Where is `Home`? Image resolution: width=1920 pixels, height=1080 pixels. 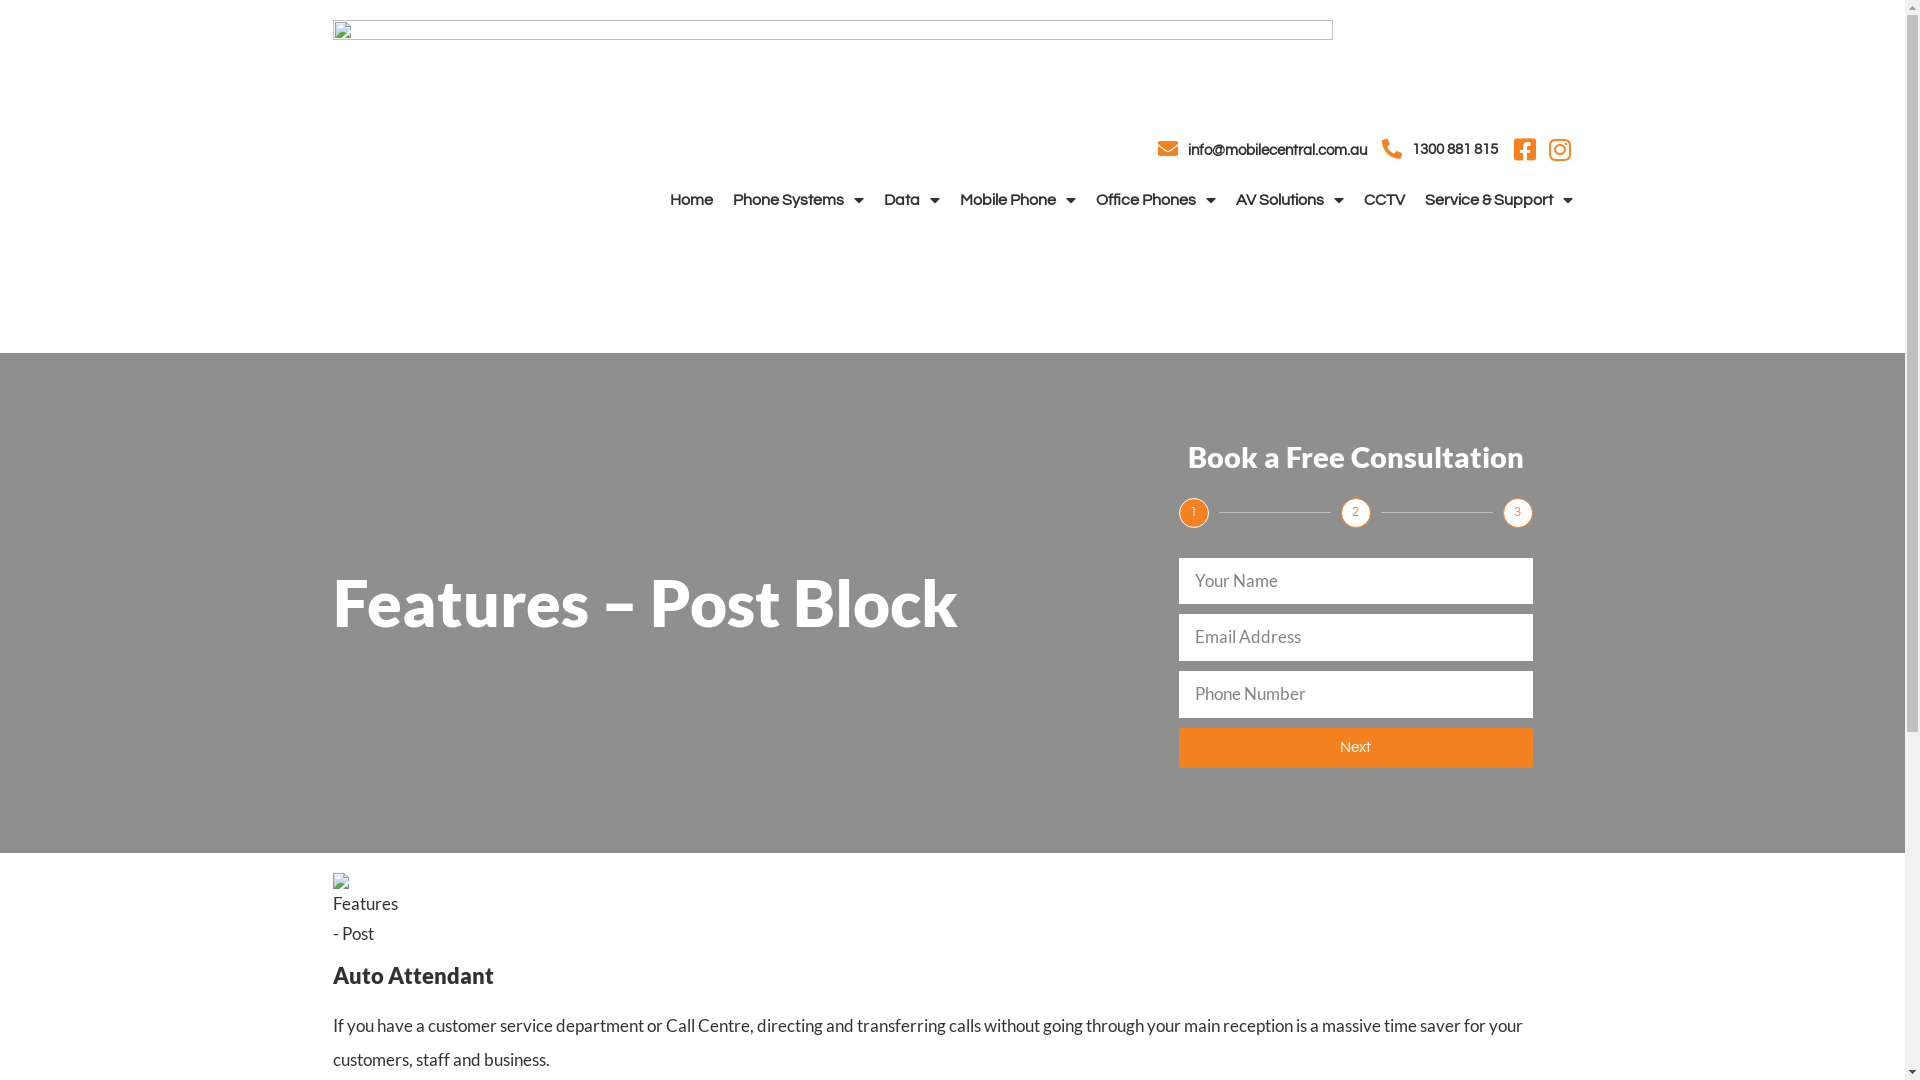
Home is located at coordinates (692, 200).